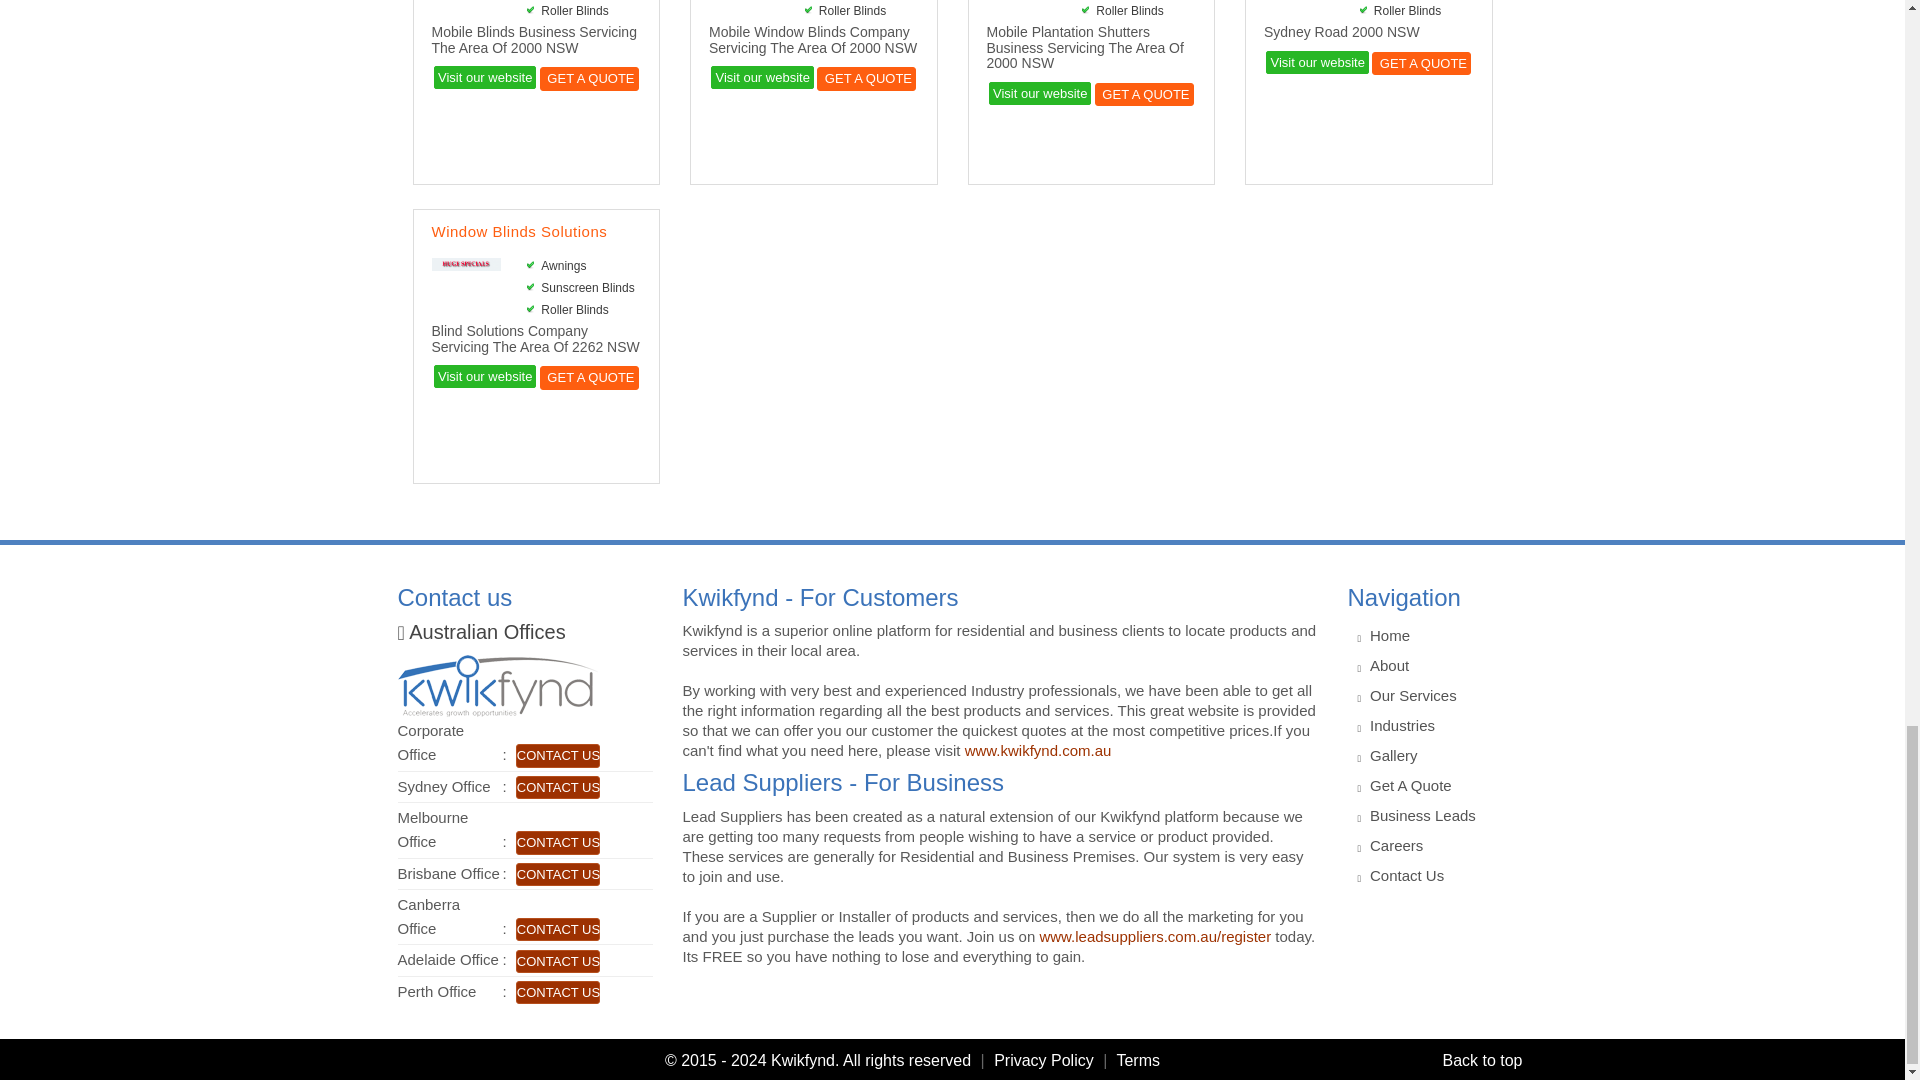 This screenshot has height=1080, width=1920. Describe the element at coordinates (761, 76) in the screenshot. I see `Visit our website` at that location.